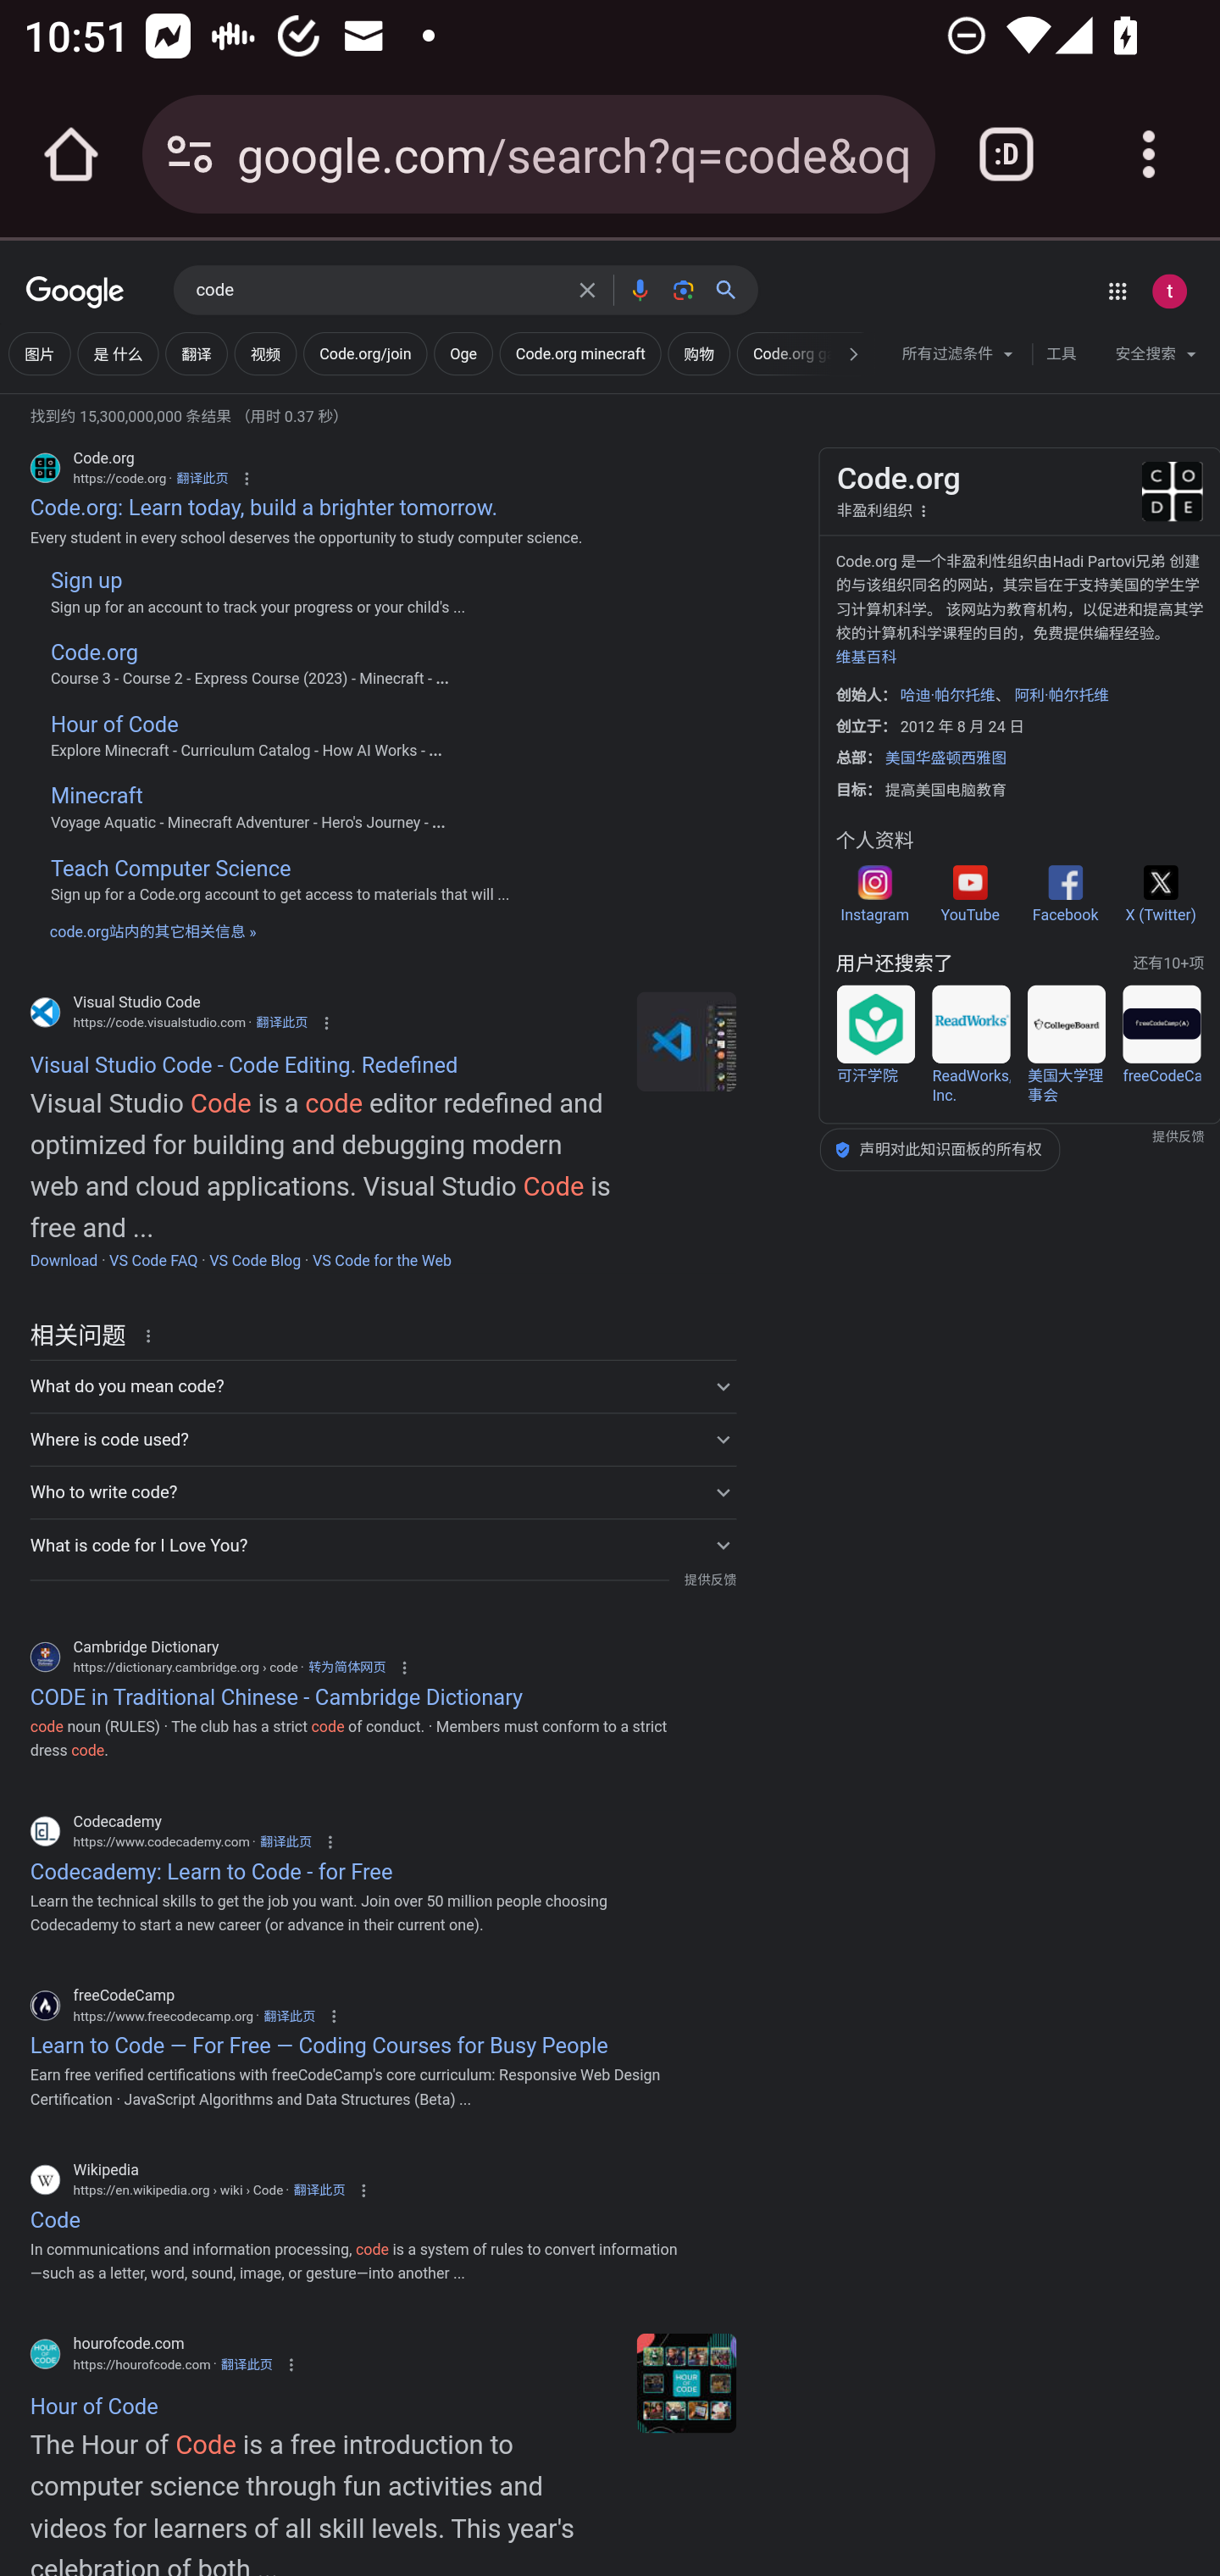 The image size is (1220, 2576). What do you see at coordinates (1156, 358) in the screenshot?
I see `安全搜索` at bounding box center [1156, 358].